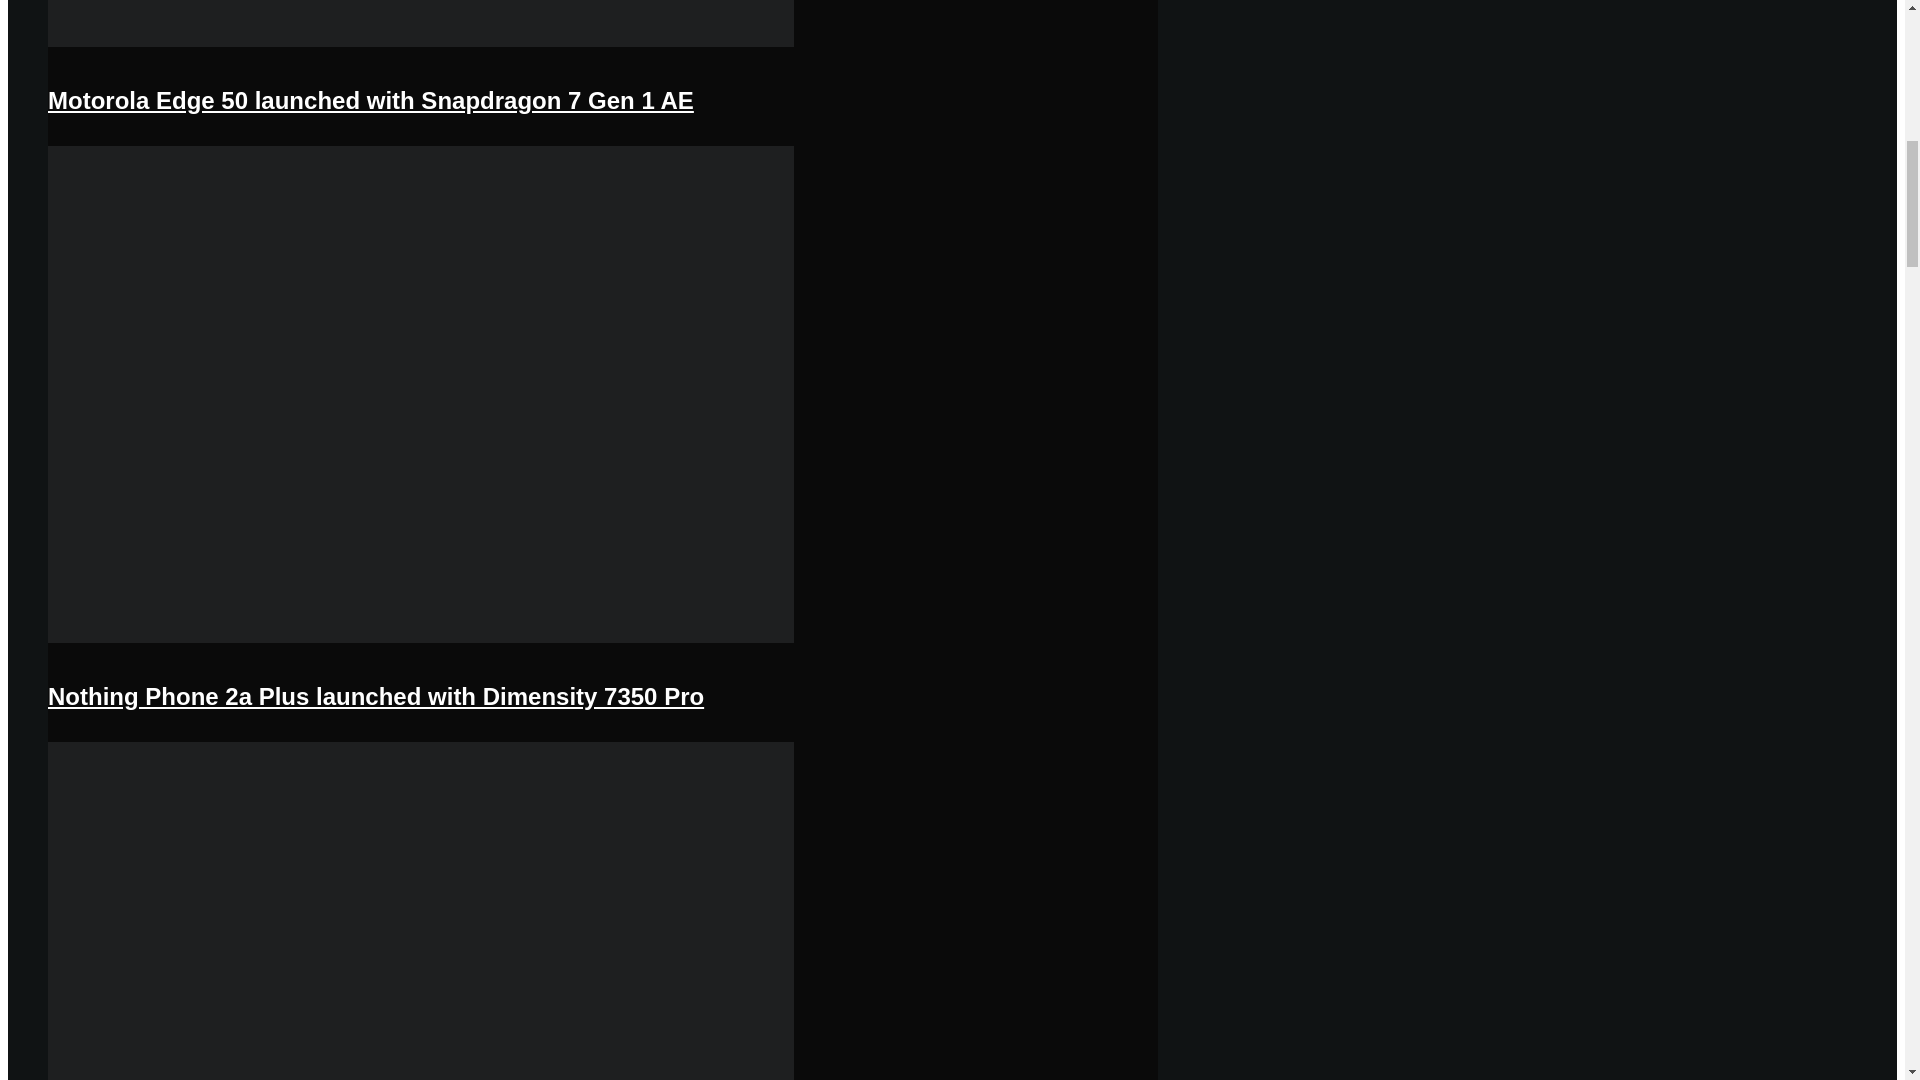 Image resolution: width=1920 pixels, height=1080 pixels. What do you see at coordinates (370, 100) in the screenshot?
I see `Motorola Edge 50 launched with Snapdragon 7 Gen 1 AE` at bounding box center [370, 100].